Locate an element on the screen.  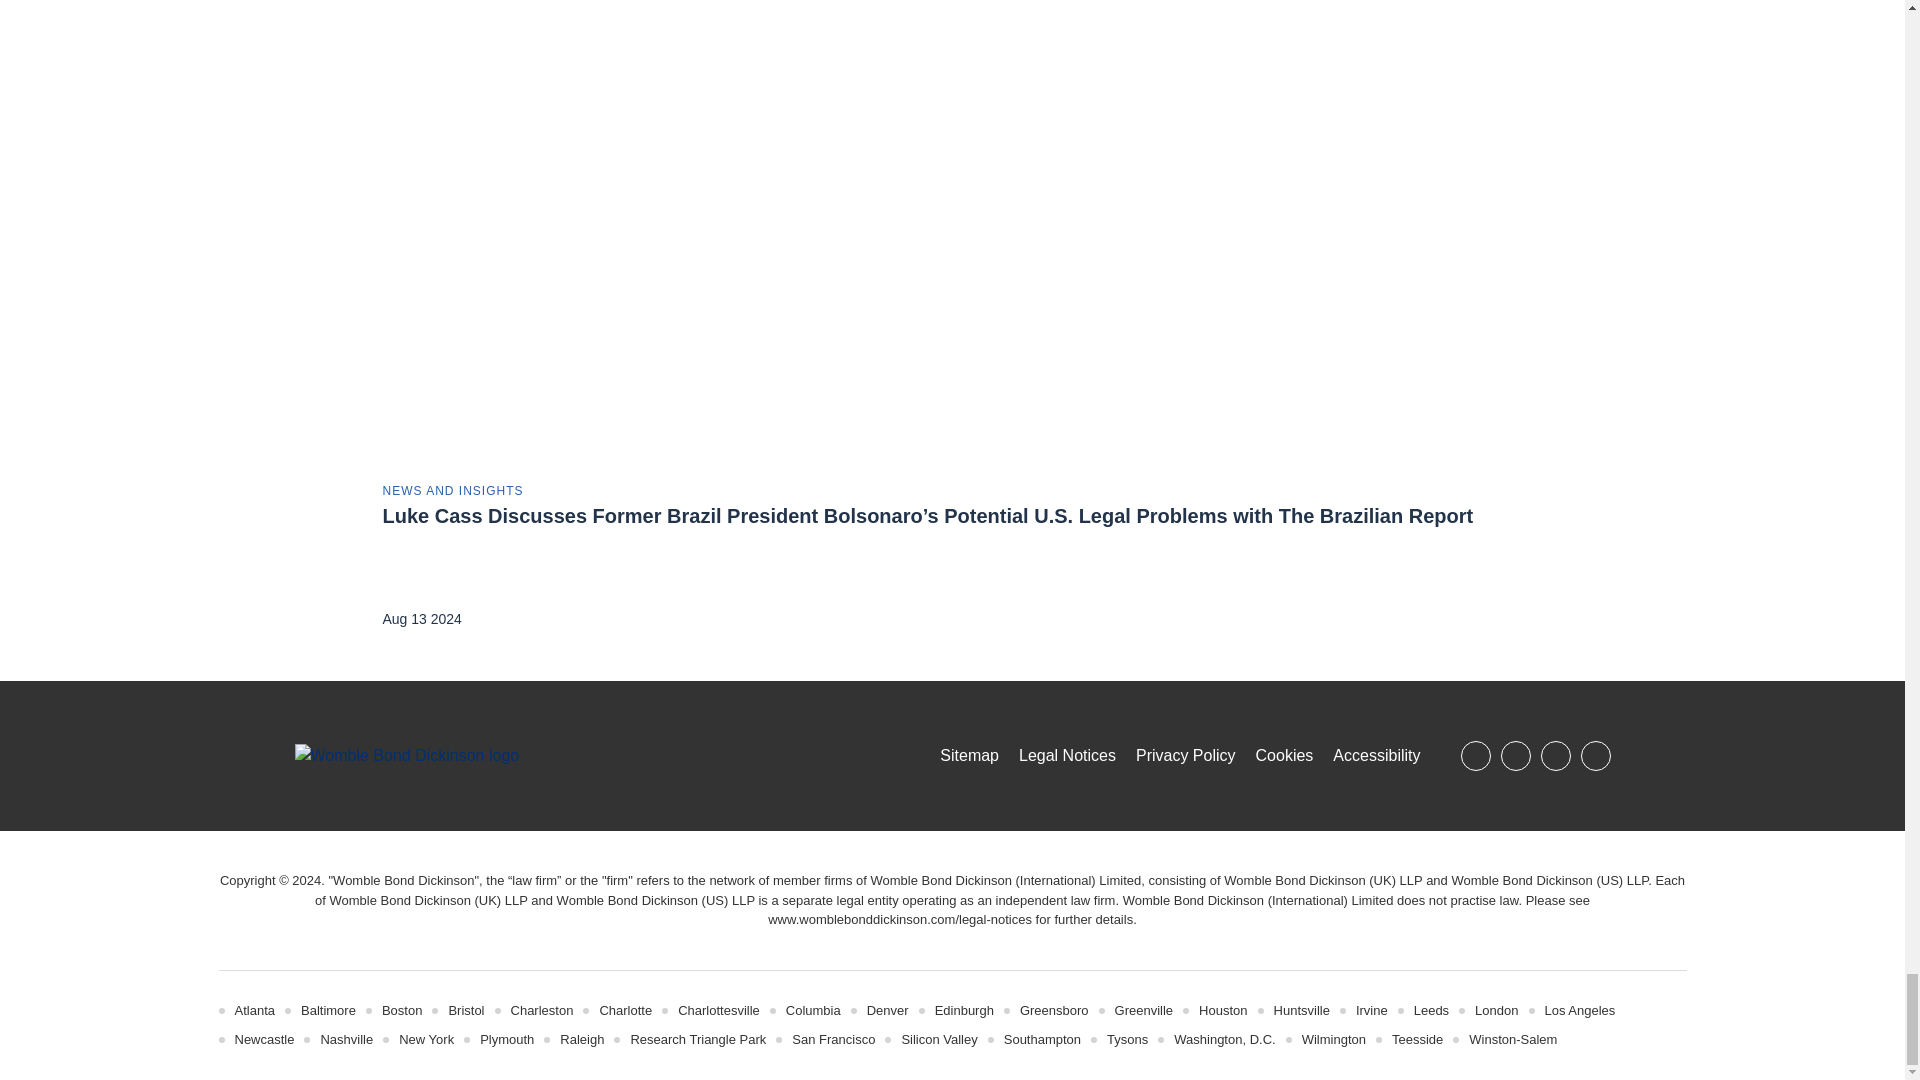
Edinburgh is located at coordinates (964, 1010).